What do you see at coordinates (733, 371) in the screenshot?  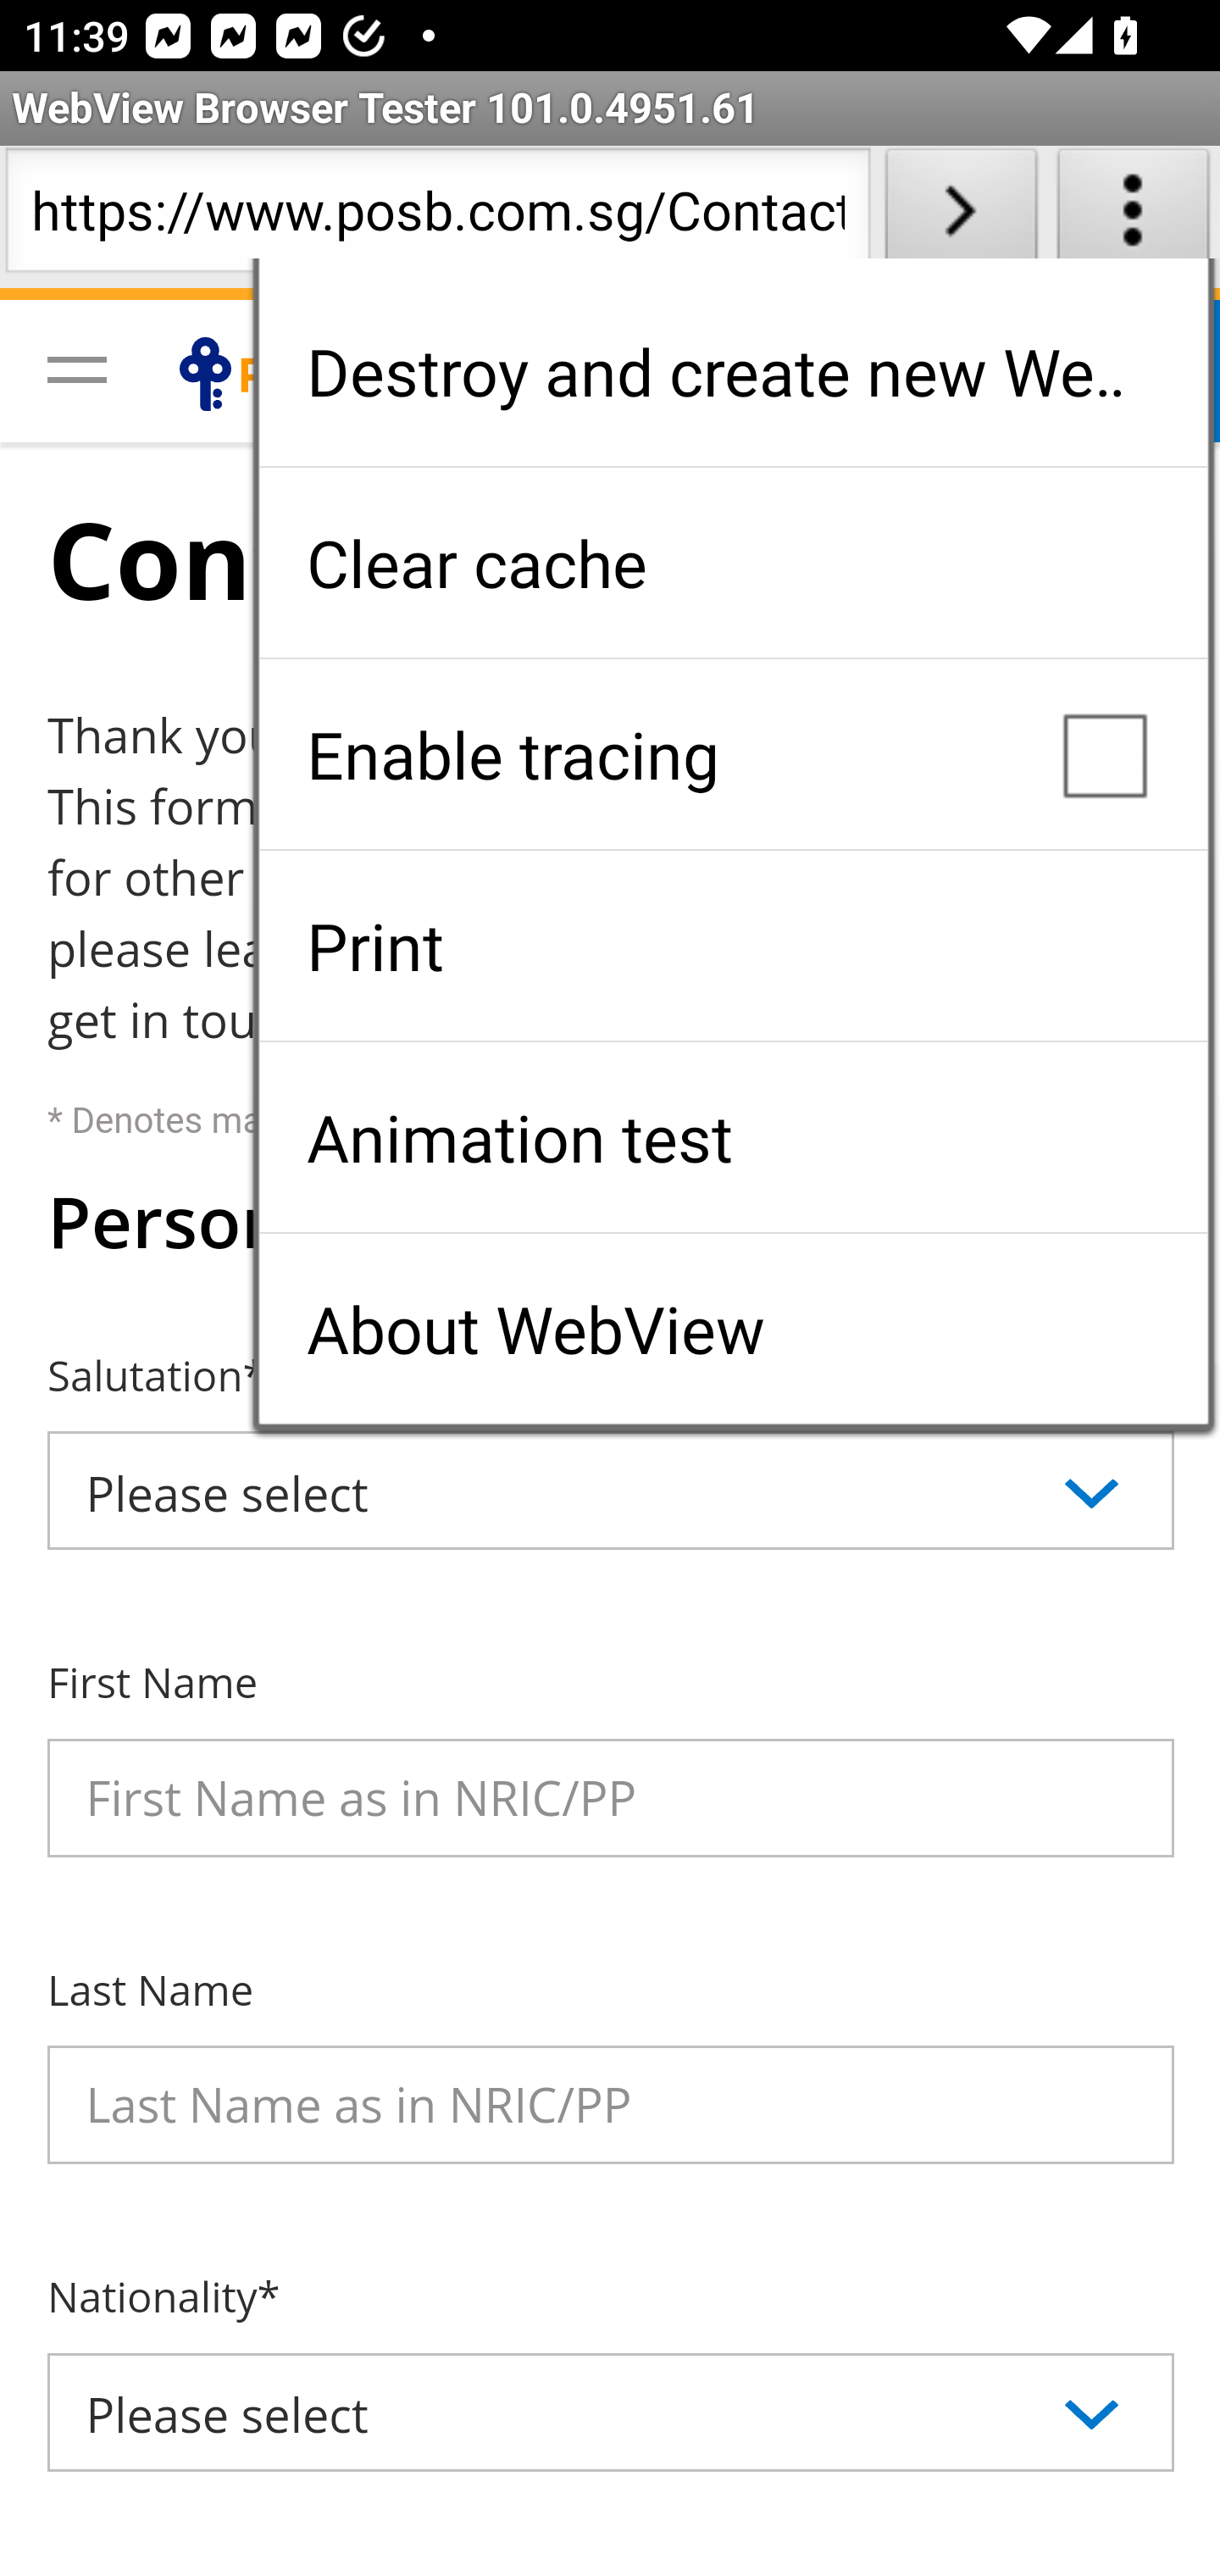 I see `Destroy and create new WebView` at bounding box center [733, 371].